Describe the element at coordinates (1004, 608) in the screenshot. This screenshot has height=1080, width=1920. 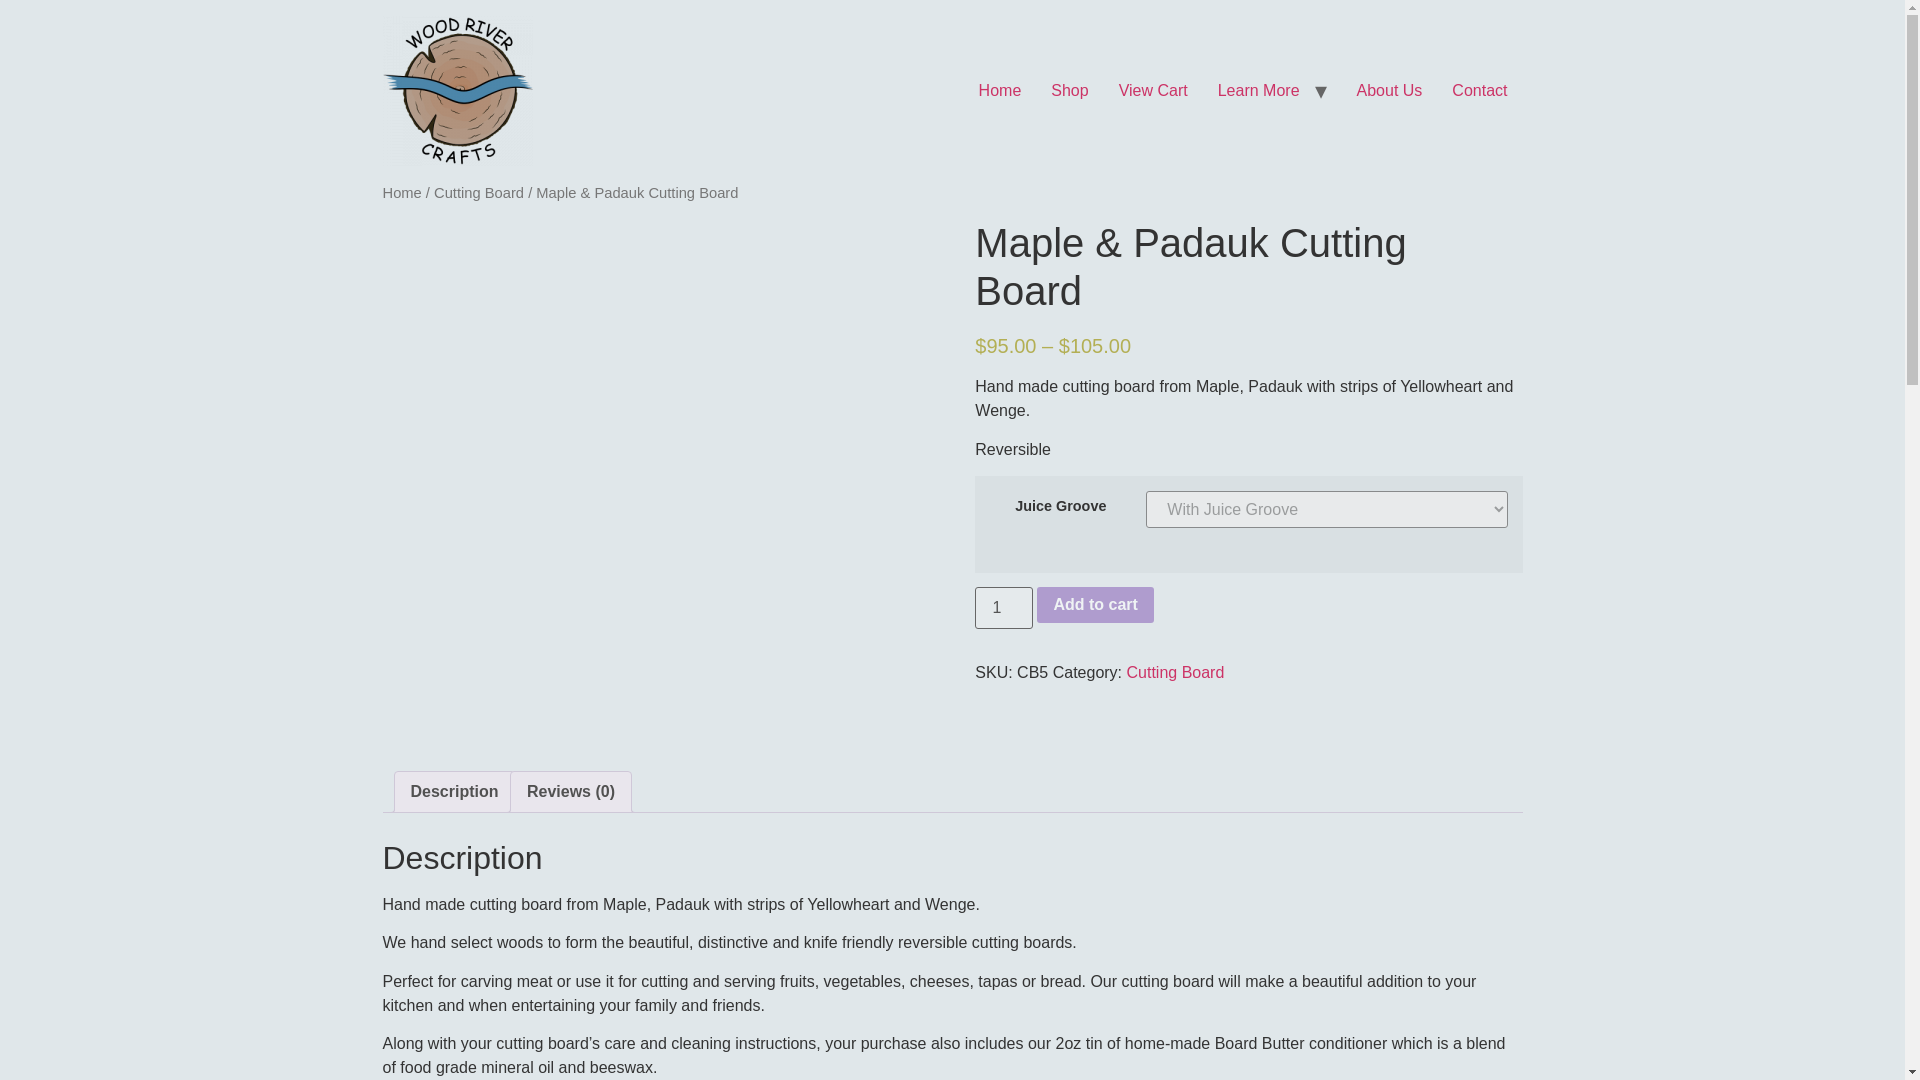
I see `1` at that location.